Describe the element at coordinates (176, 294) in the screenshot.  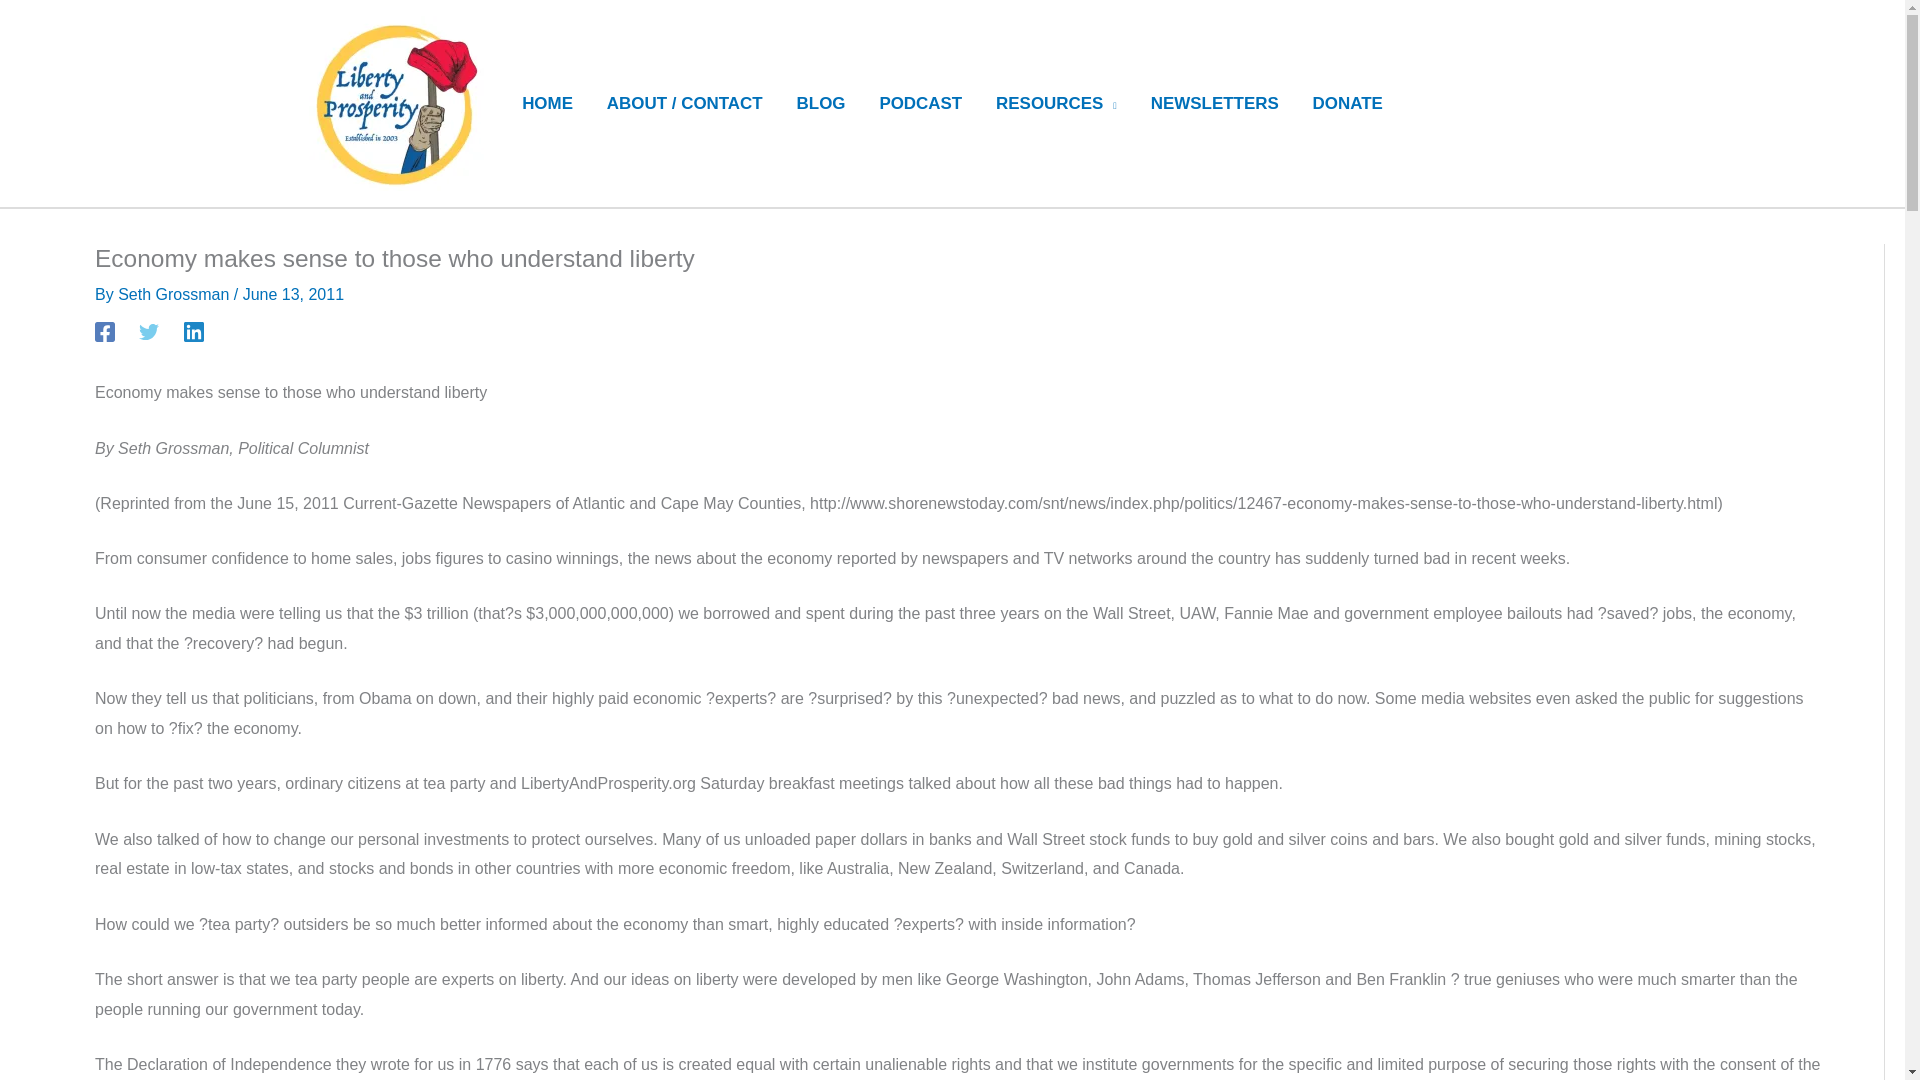
I see `Seth Grossman` at that location.